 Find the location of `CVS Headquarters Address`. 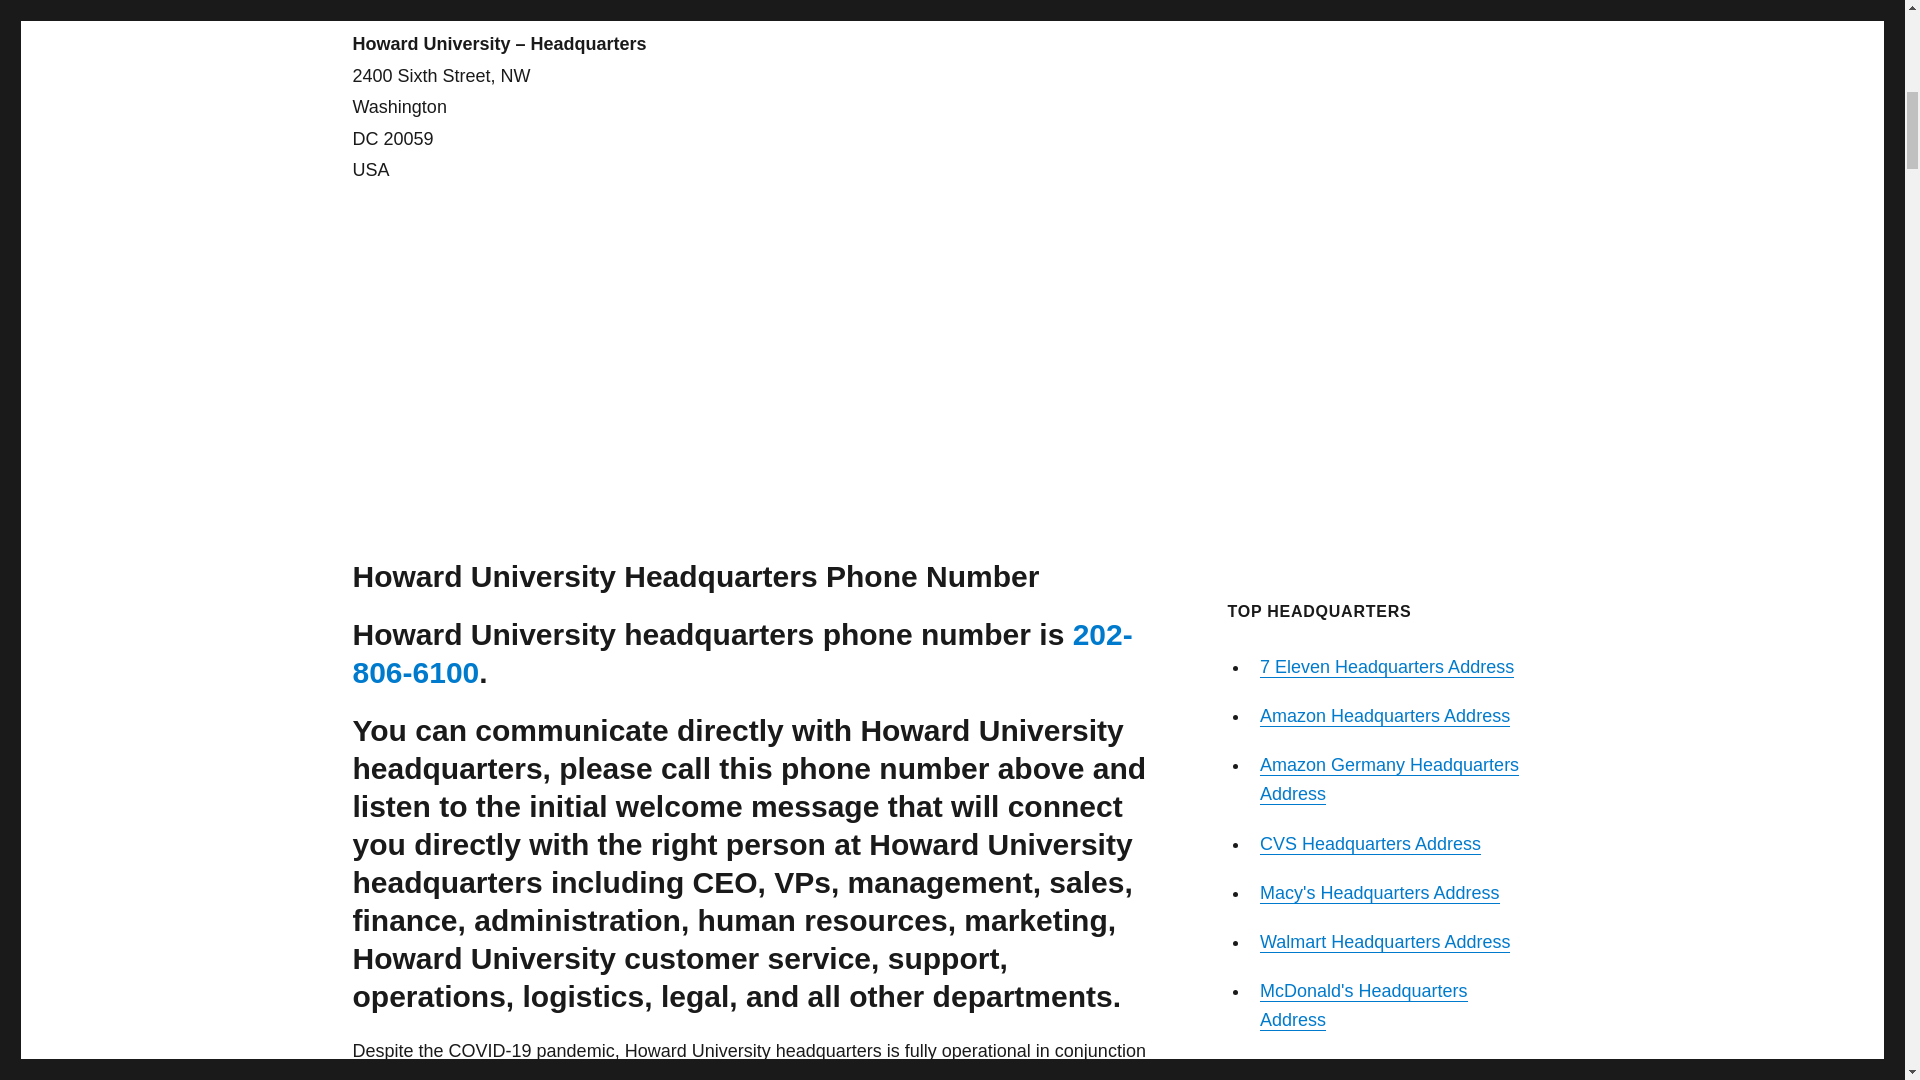

CVS Headquarters Address is located at coordinates (1370, 844).